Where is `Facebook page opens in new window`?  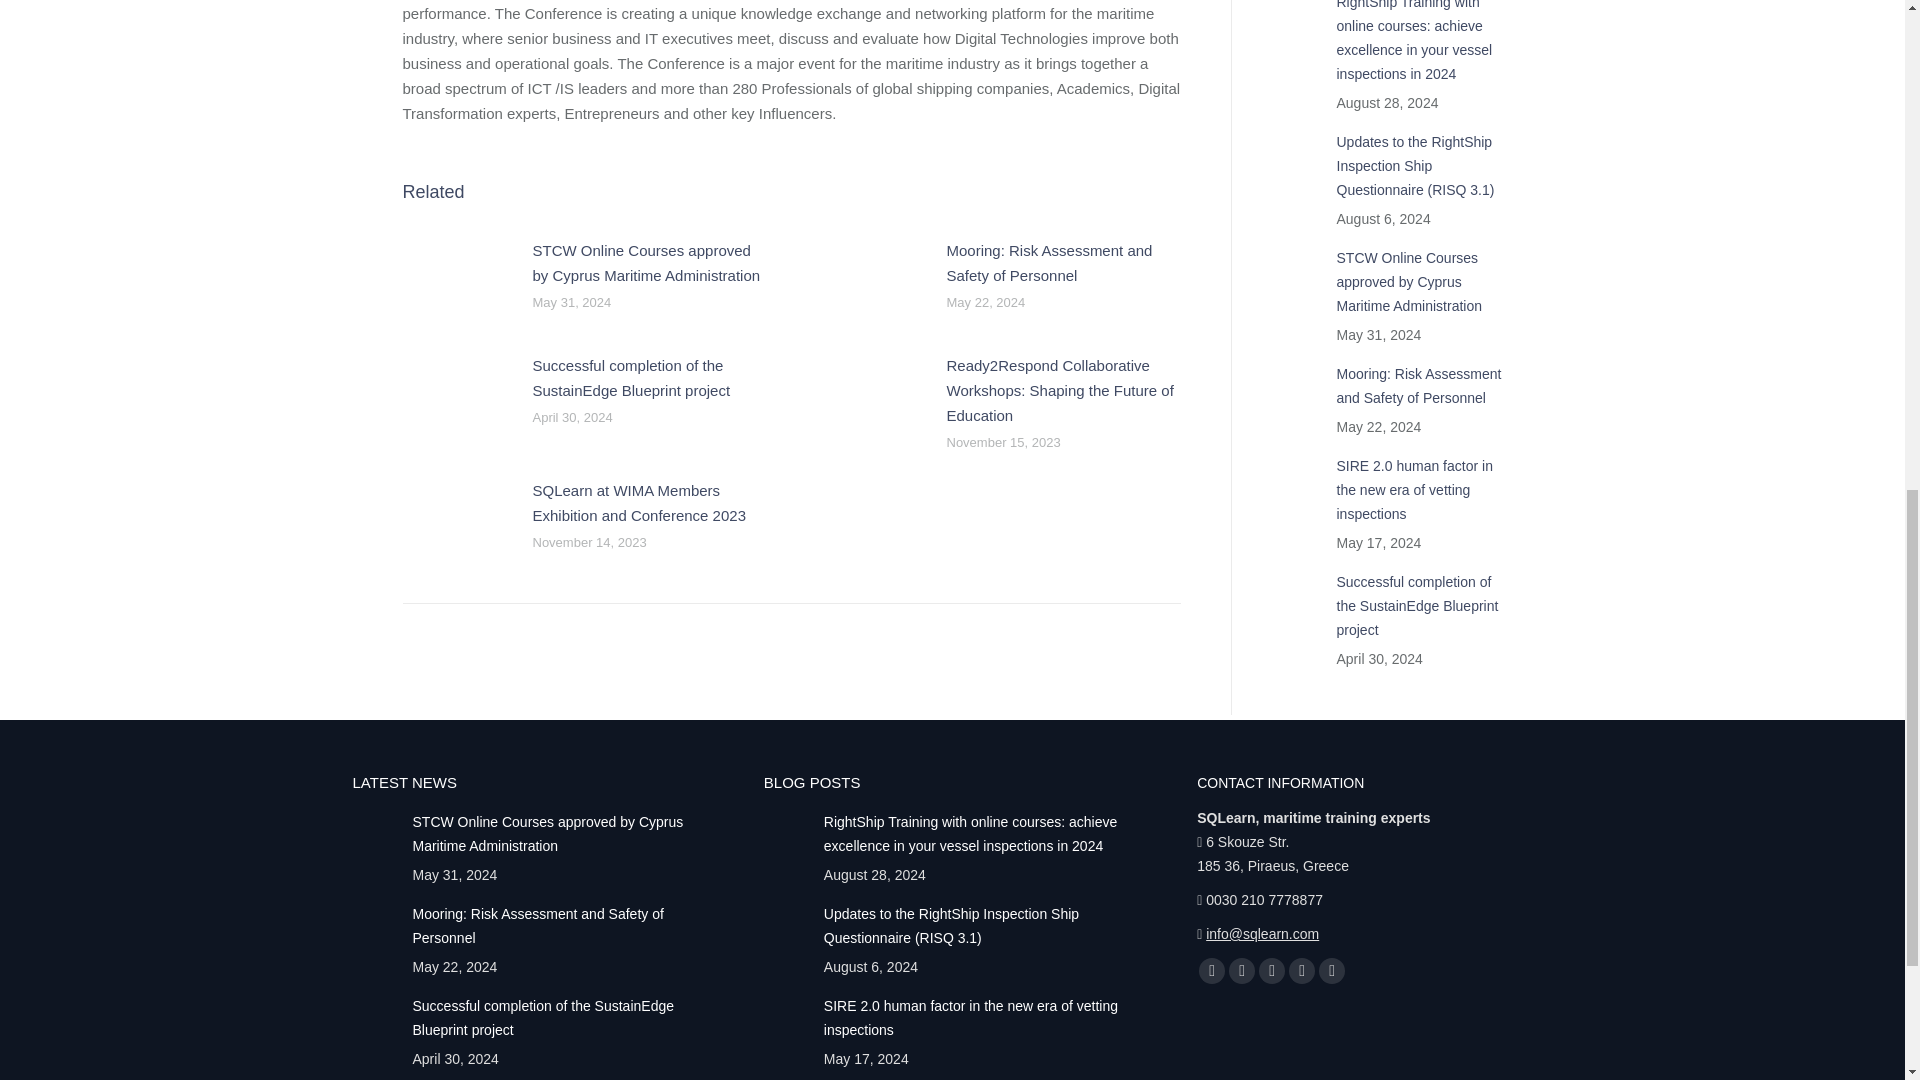
Facebook page opens in new window is located at coordinates (1211, 970).